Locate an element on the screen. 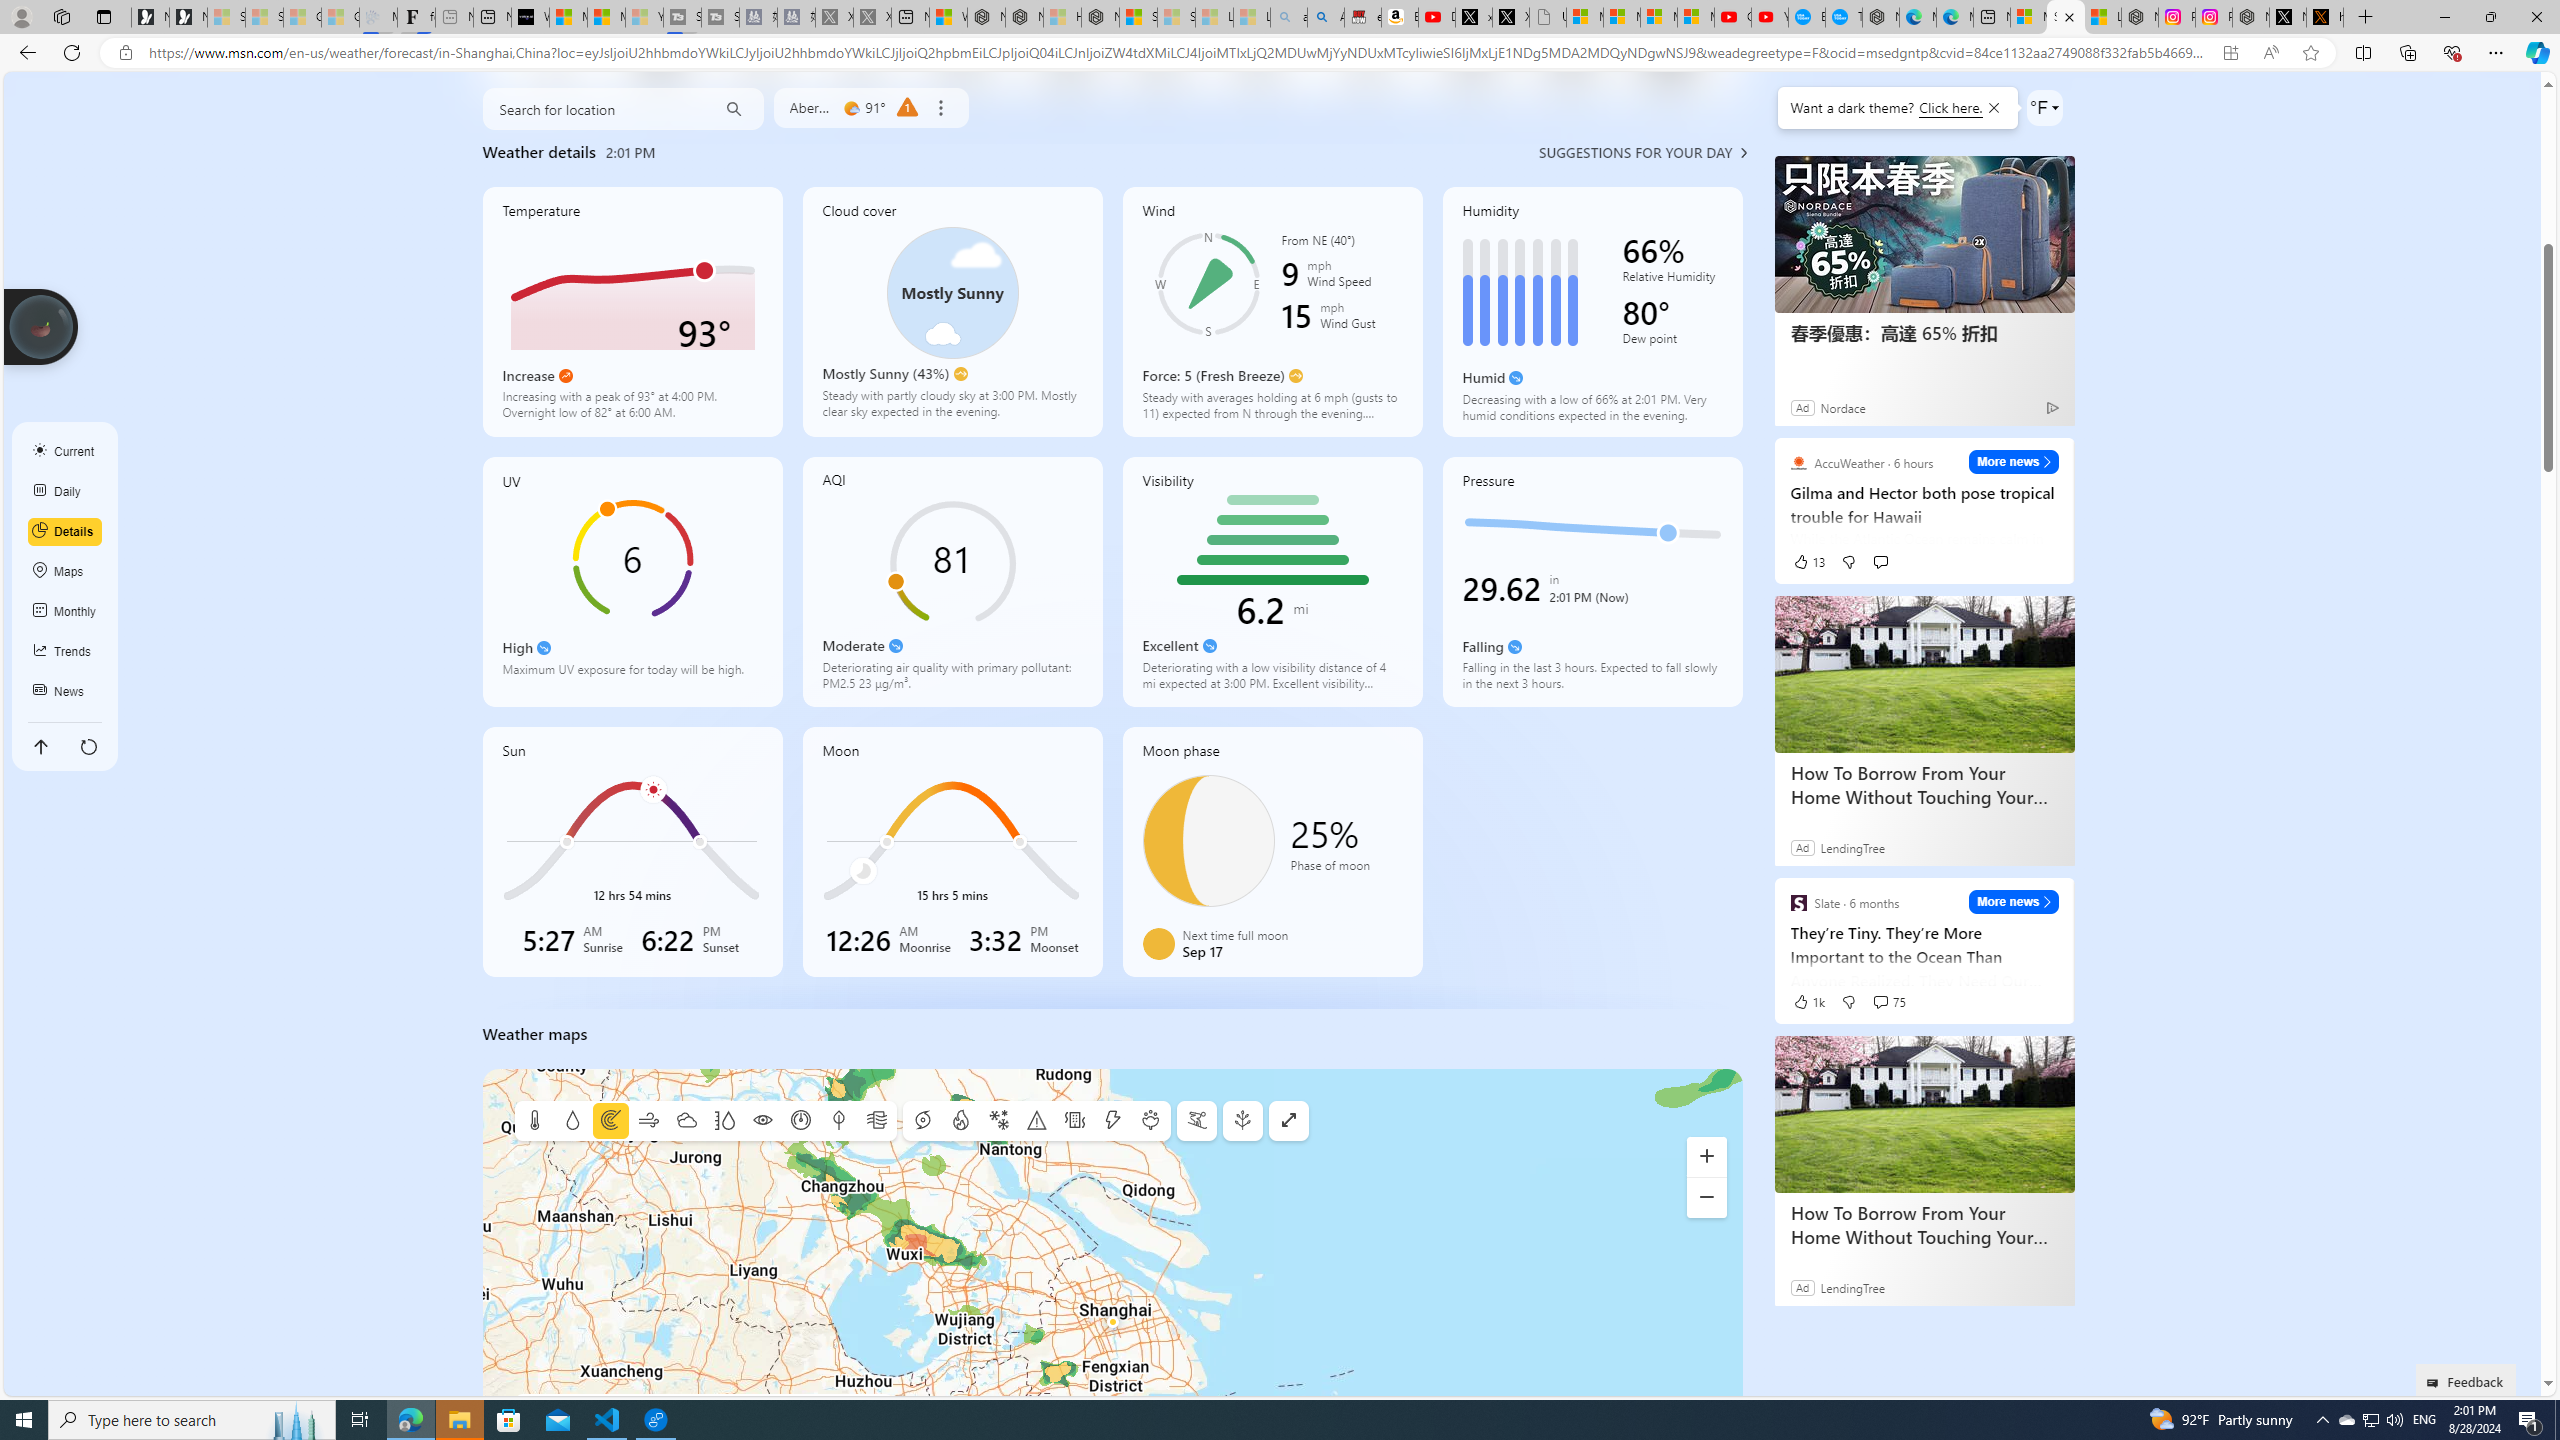  Join us in planting real trees to help our planet! is located at coordinates (42, 326).